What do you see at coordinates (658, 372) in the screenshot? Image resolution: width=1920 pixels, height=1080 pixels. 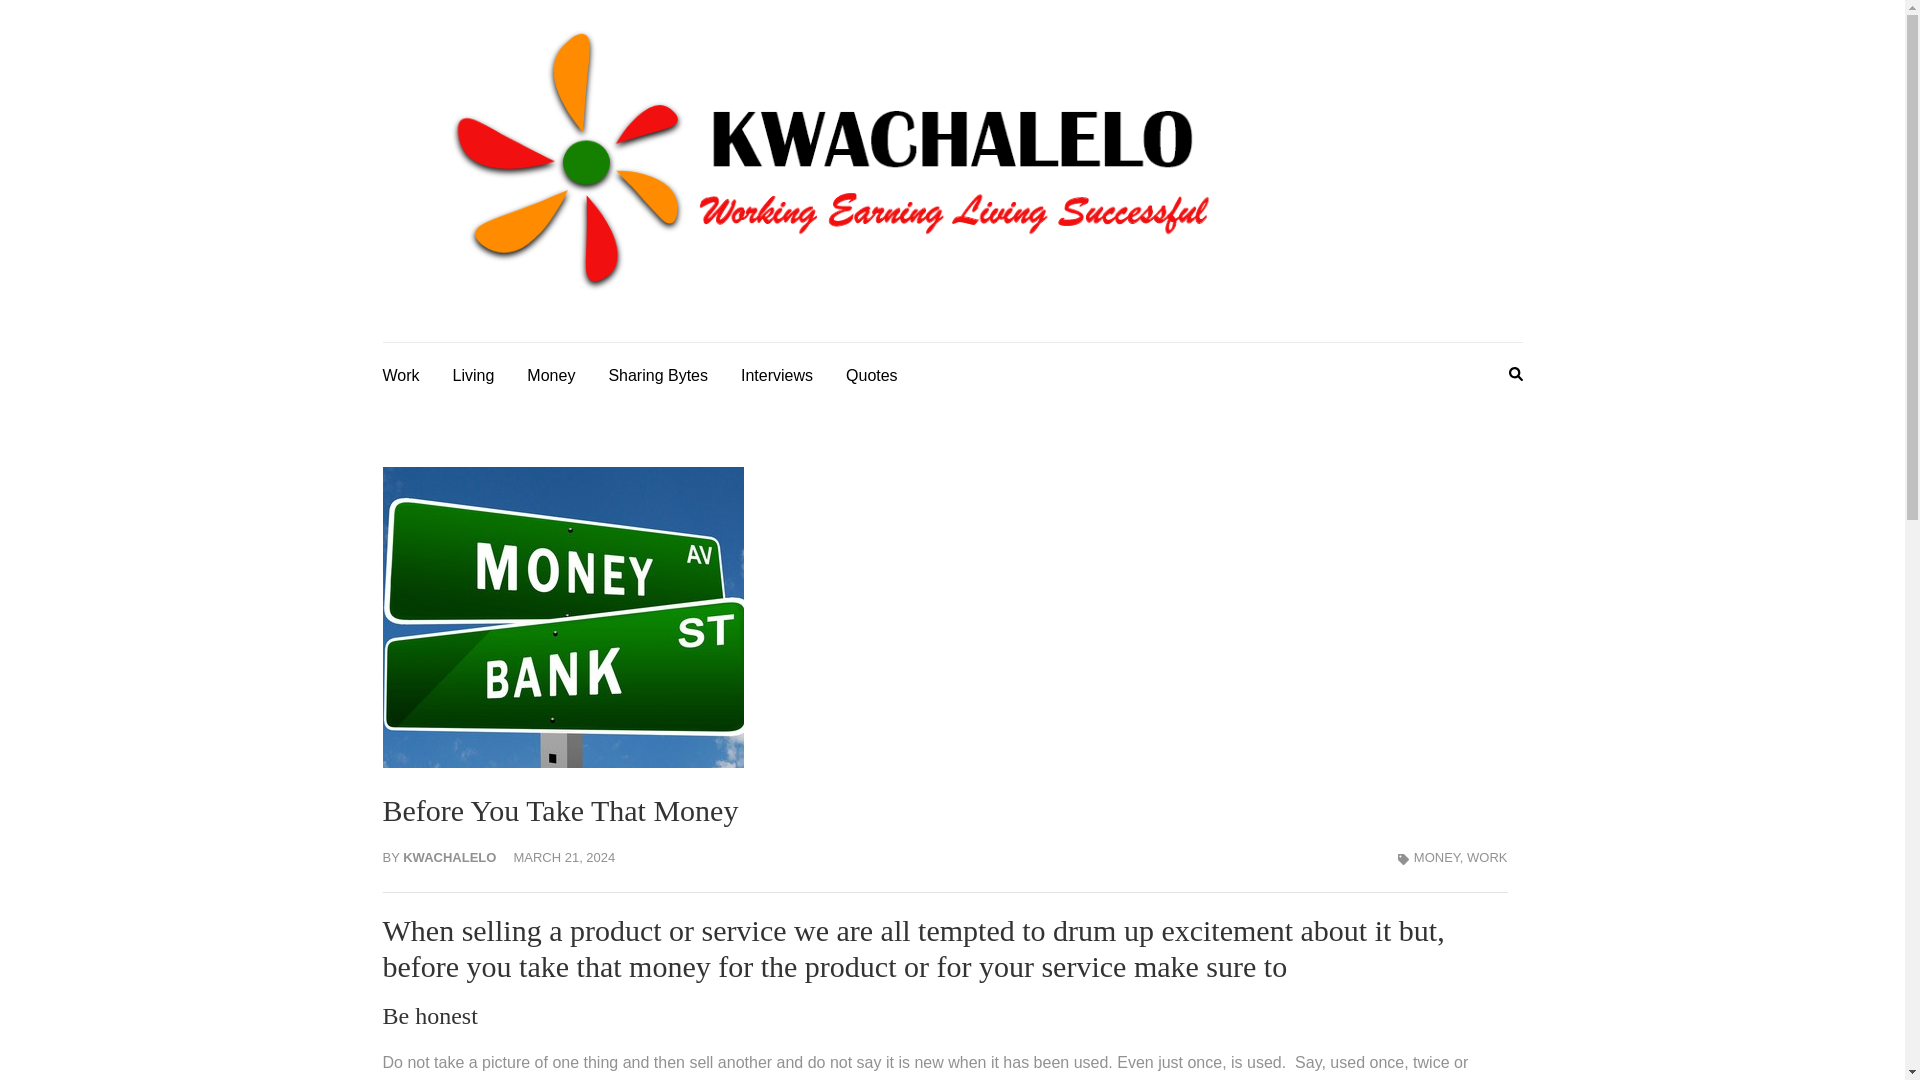 I see `Sharing Bytes` at bounding box center [658, 372].